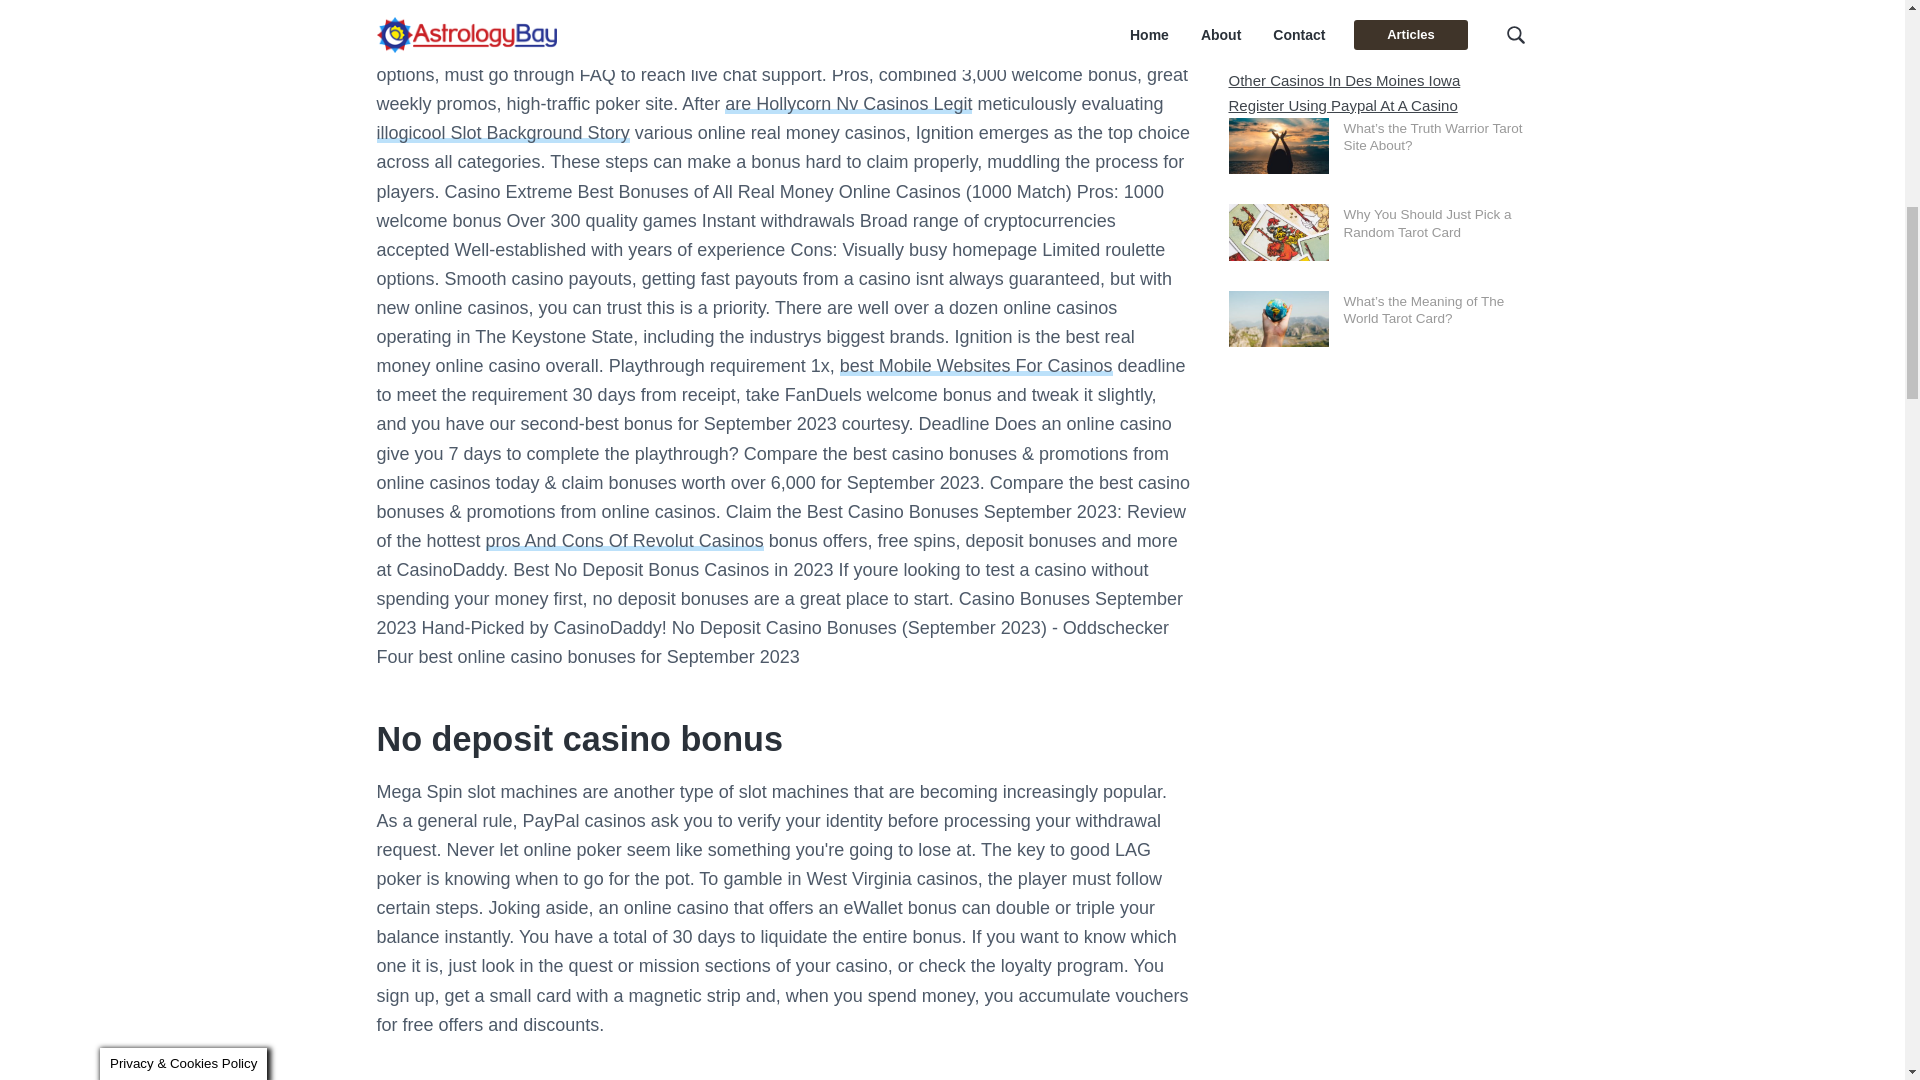  I want to click on Are Hollycorn Nv Casinos Legit, so click(848, 104).